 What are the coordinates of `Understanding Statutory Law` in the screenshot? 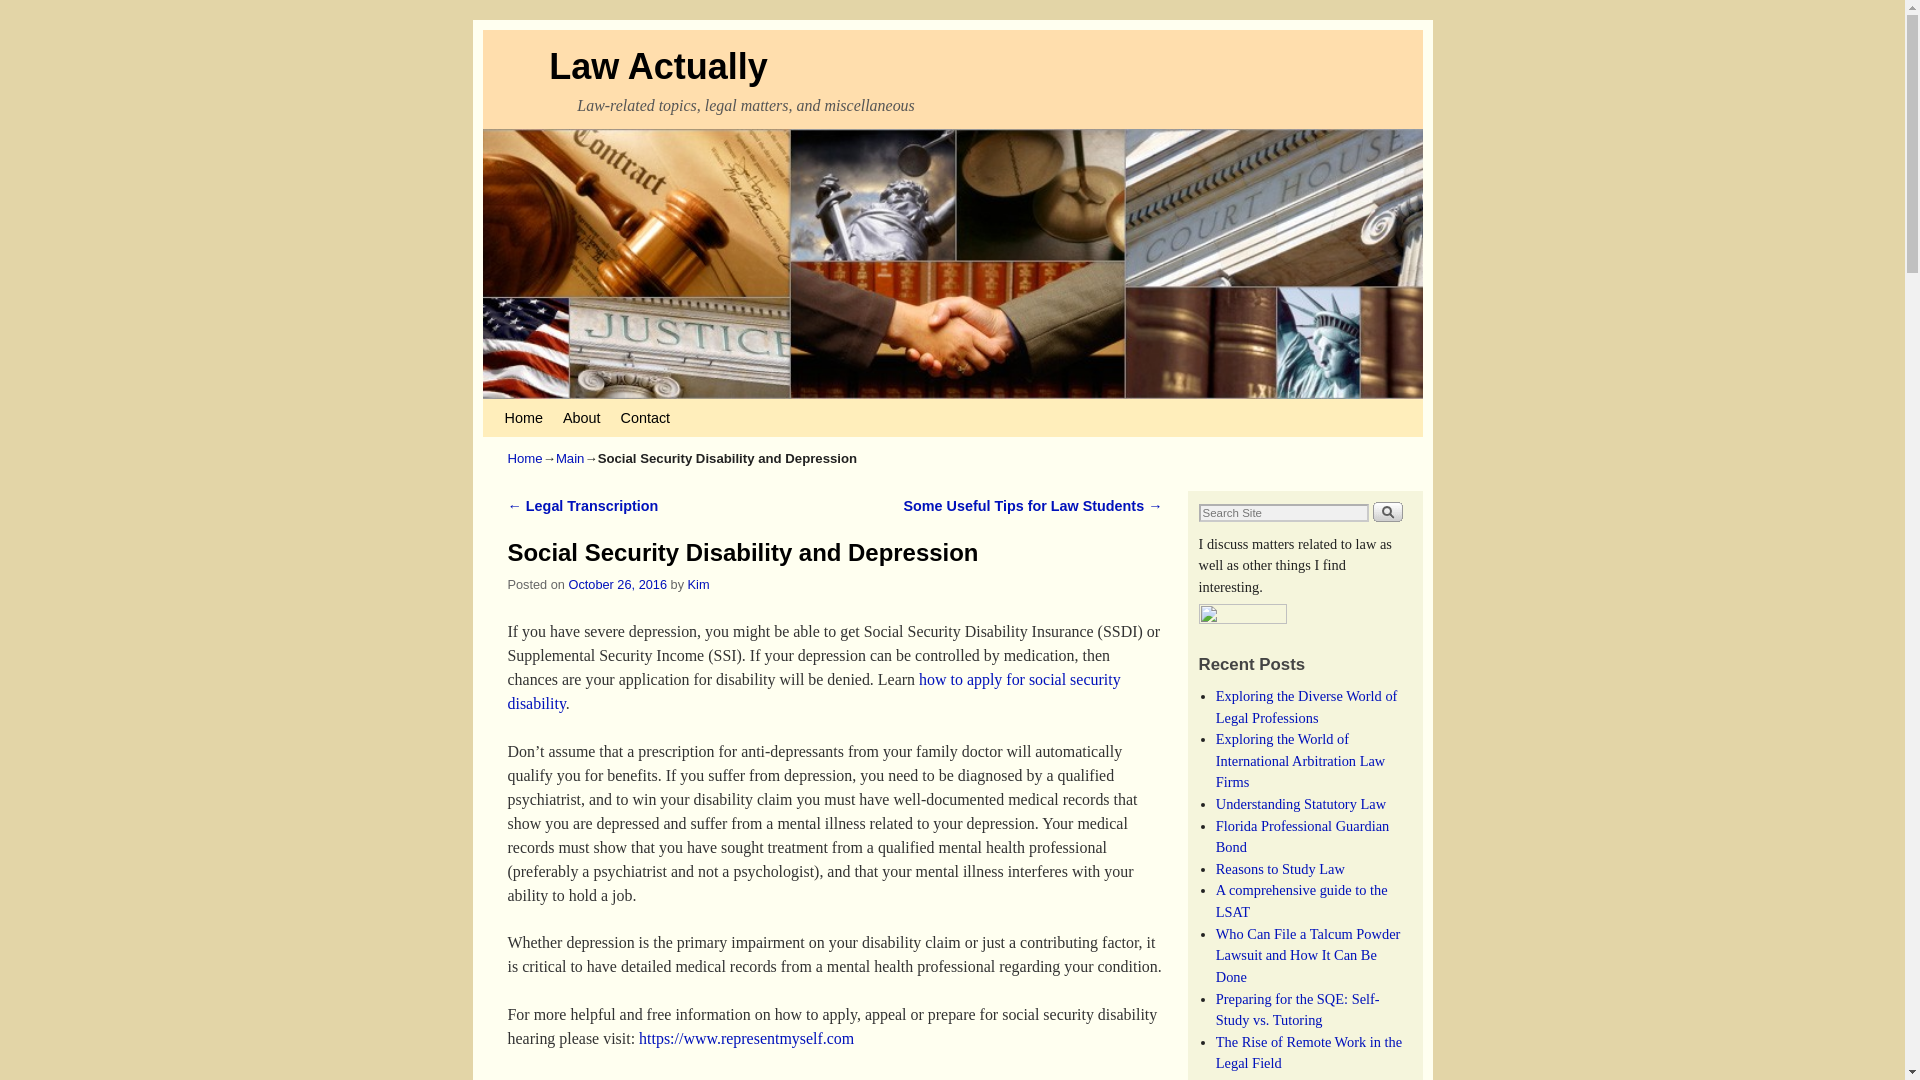 It's located at (1300, 804).